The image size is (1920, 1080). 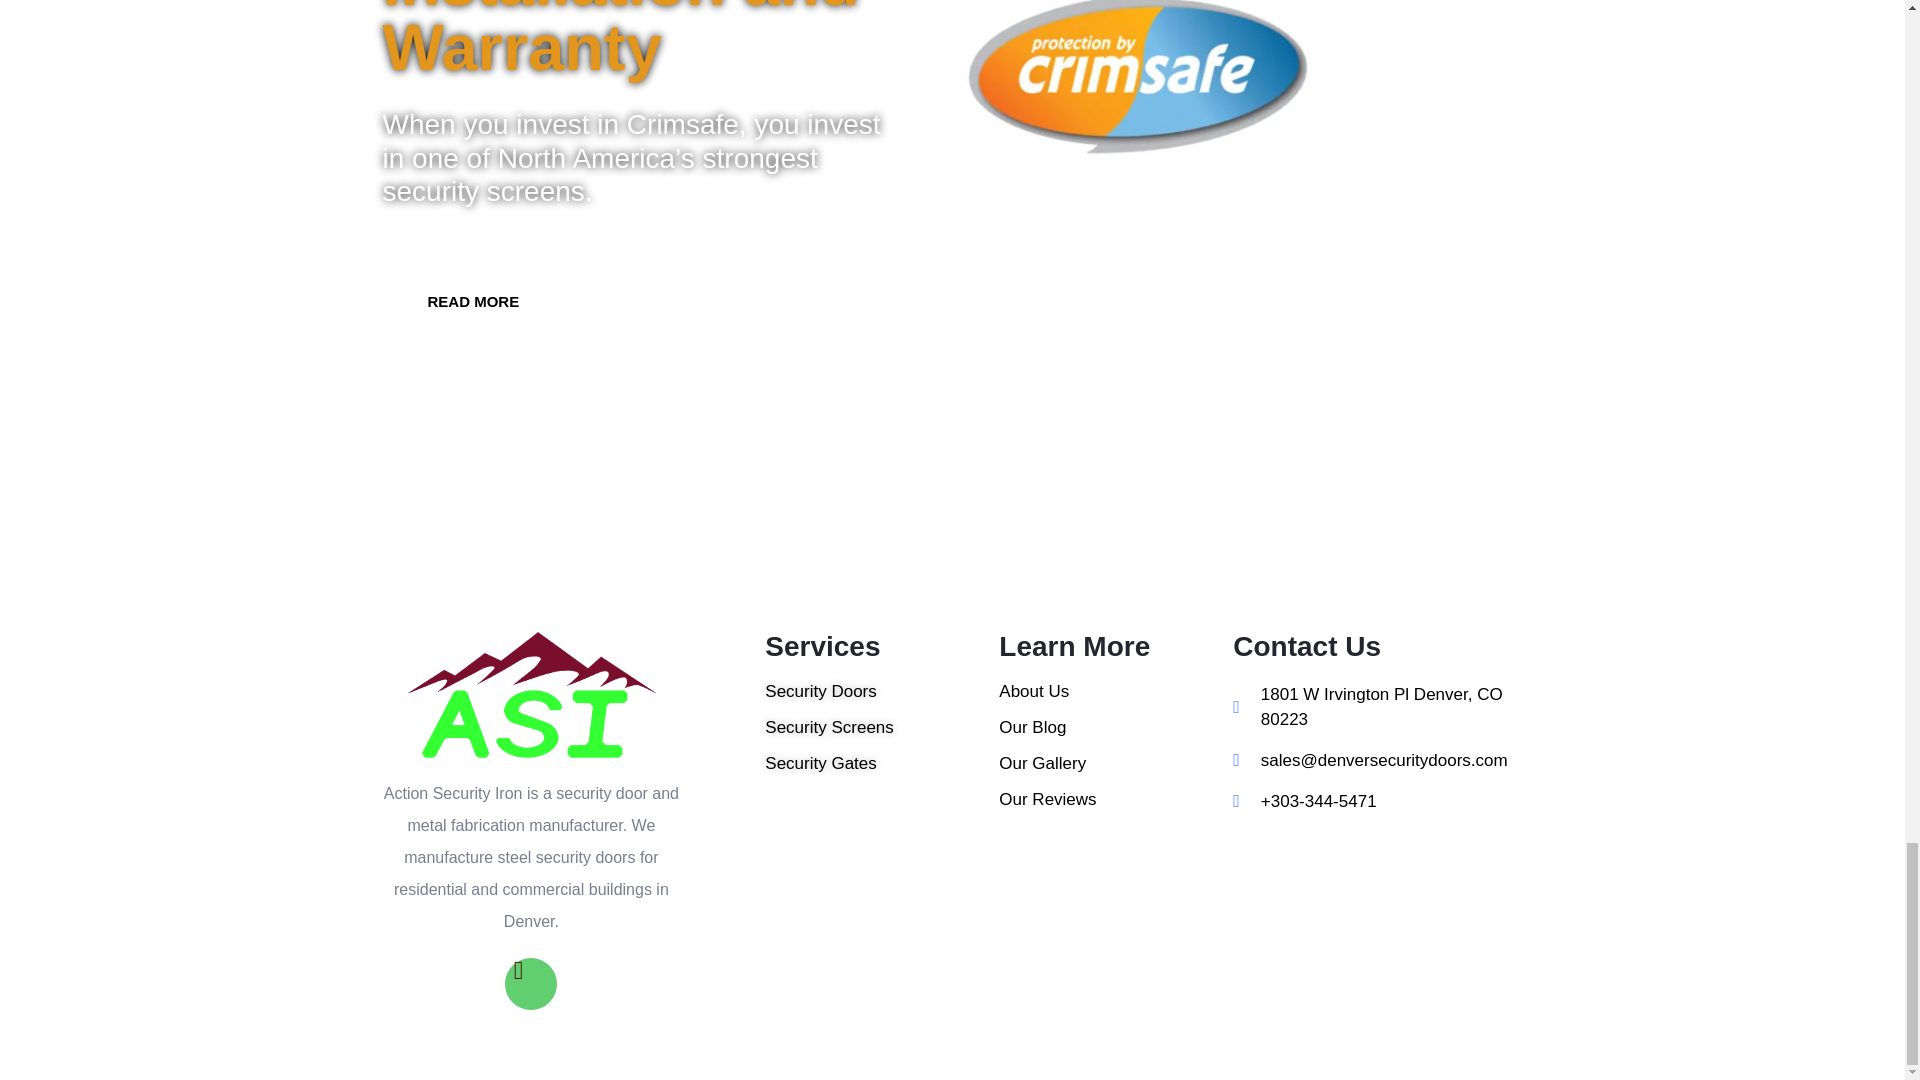 I want to click on READ MORE, so click(x=473, y=301).